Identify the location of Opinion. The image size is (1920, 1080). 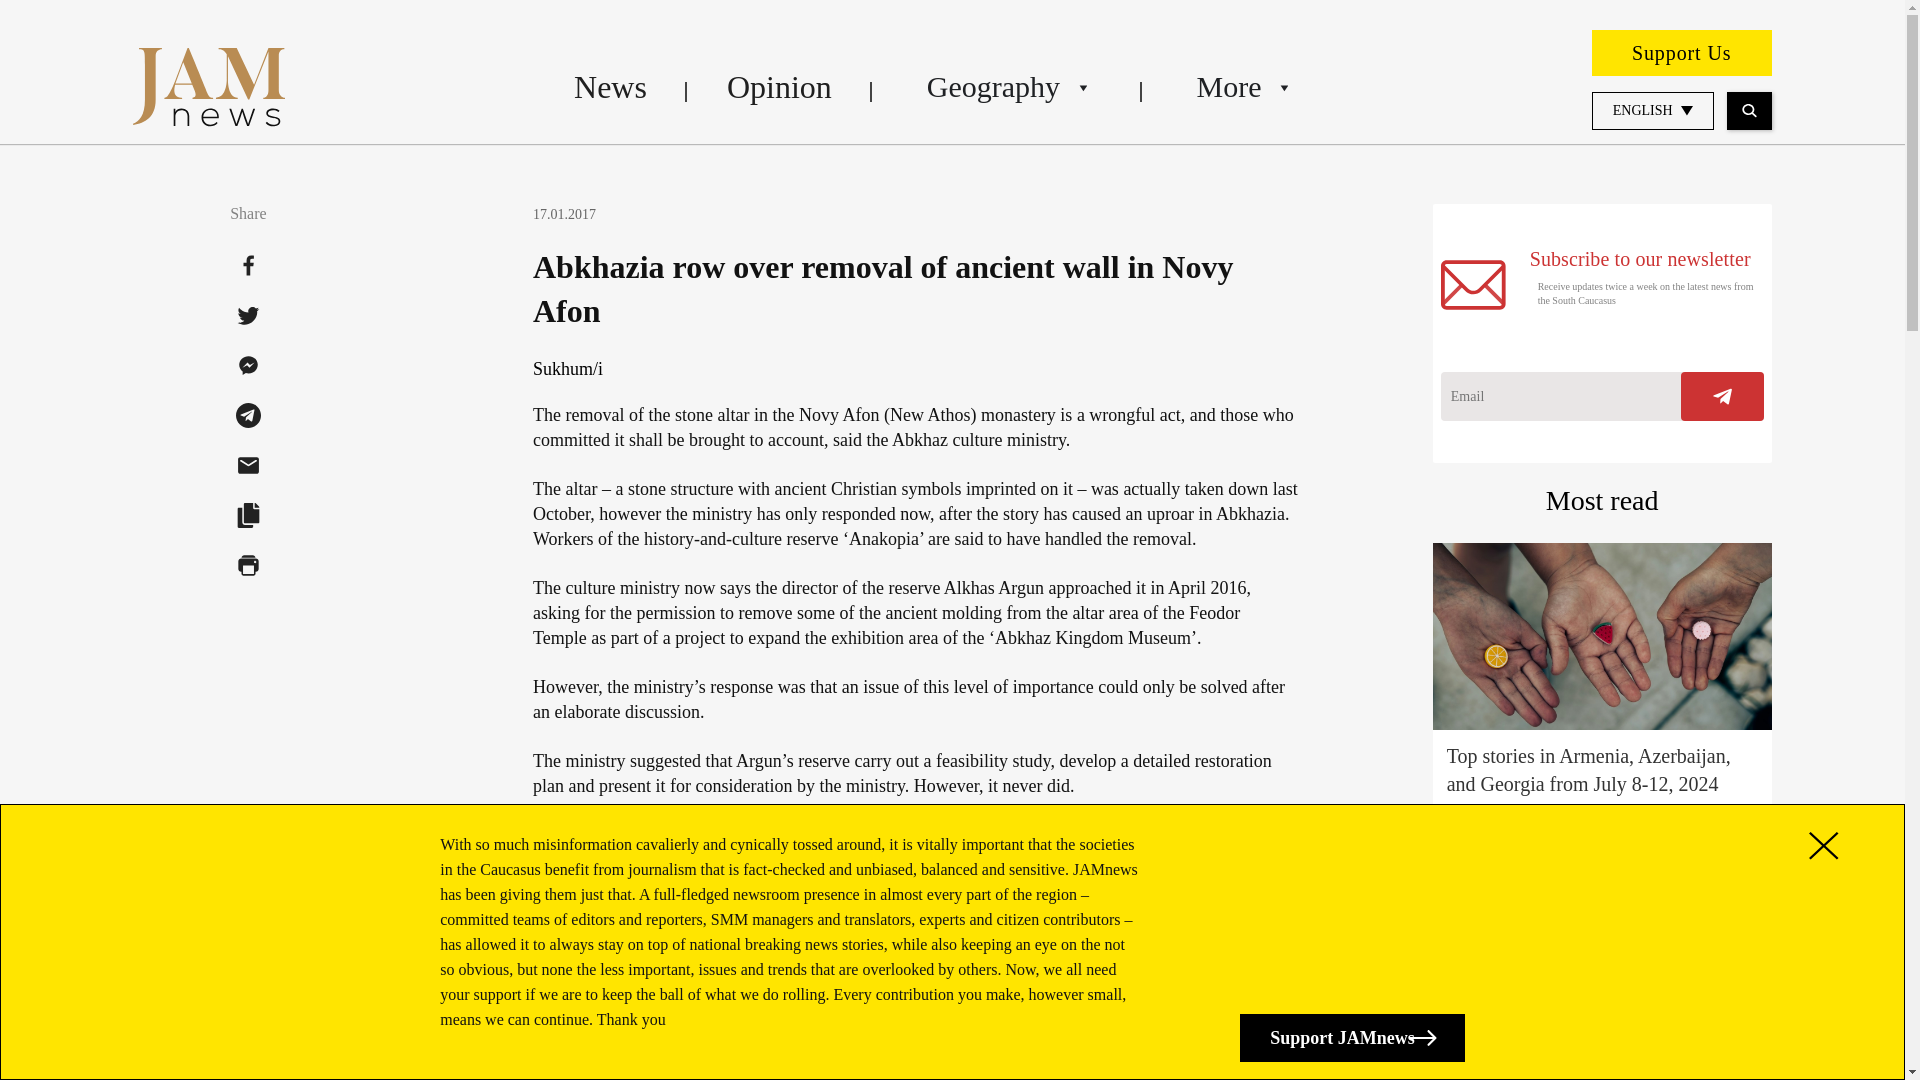
(779, 86).